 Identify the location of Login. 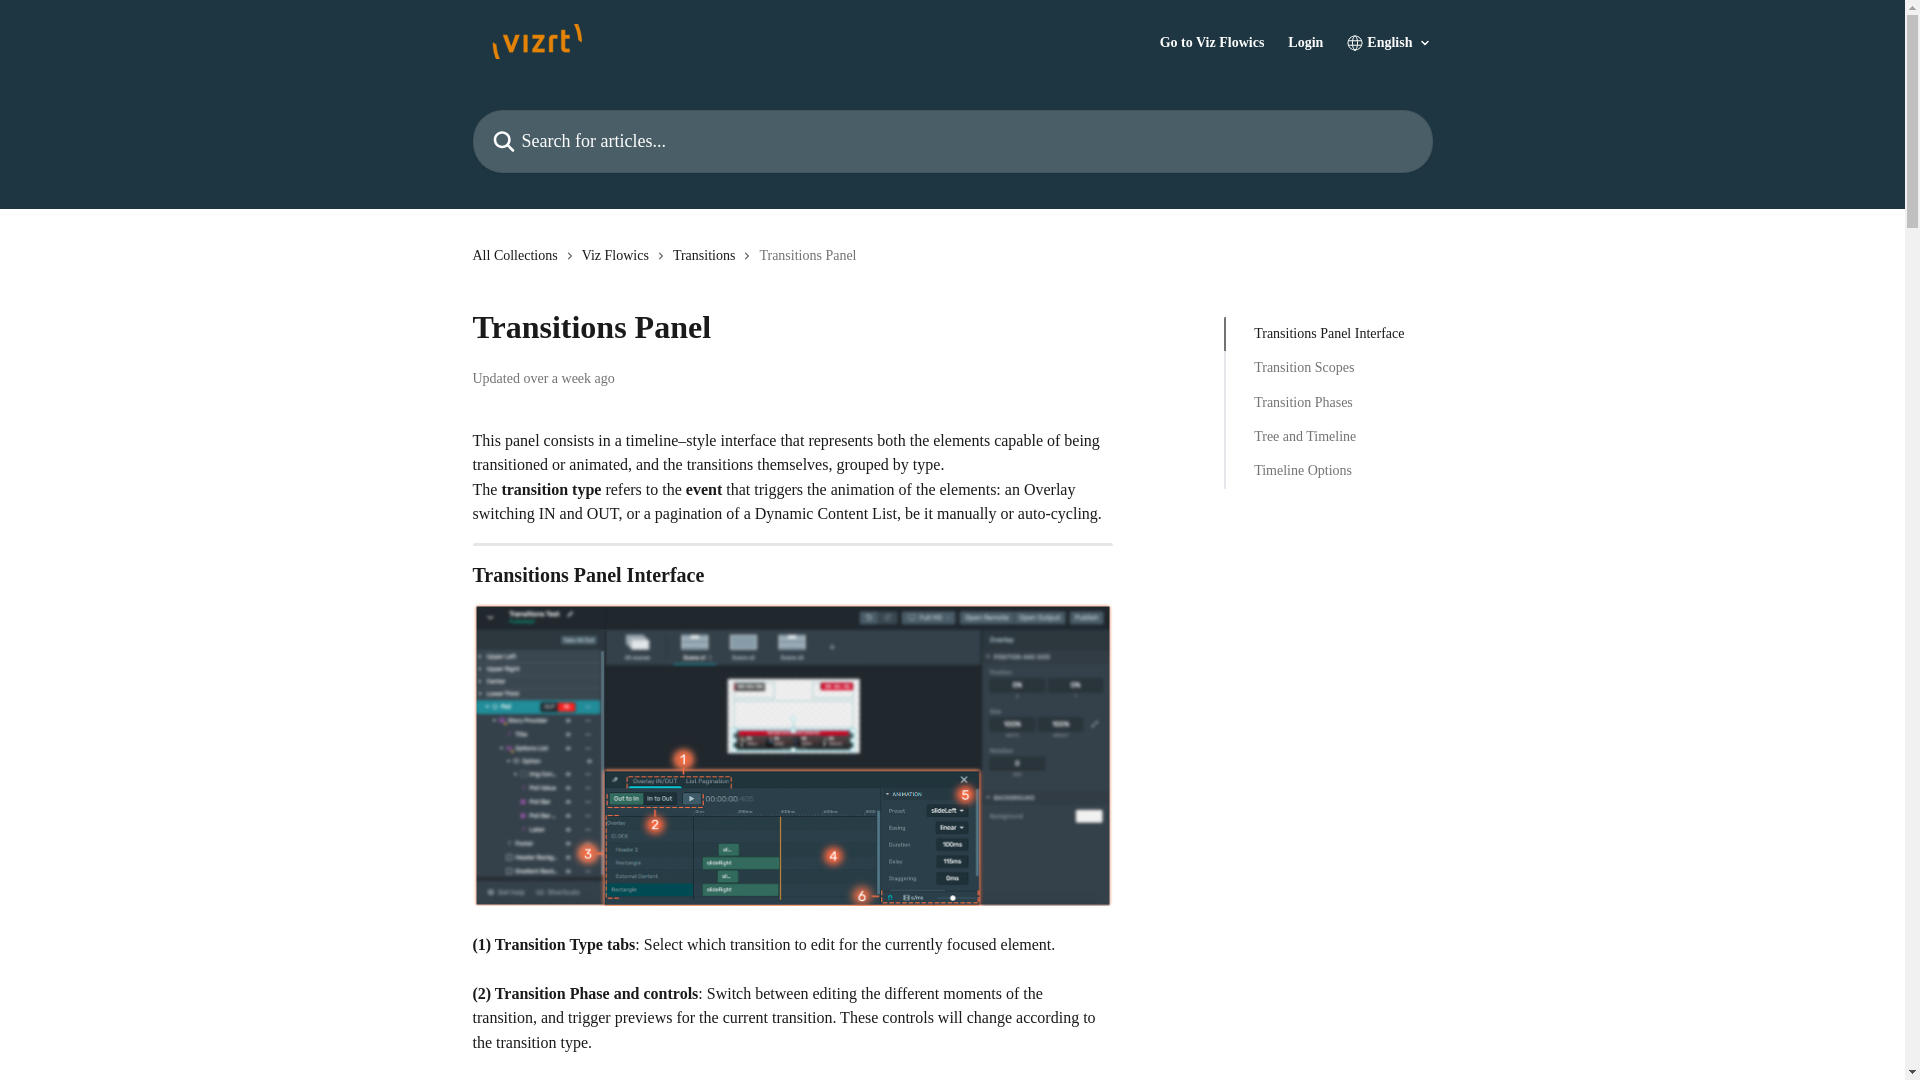
(1305, 42).